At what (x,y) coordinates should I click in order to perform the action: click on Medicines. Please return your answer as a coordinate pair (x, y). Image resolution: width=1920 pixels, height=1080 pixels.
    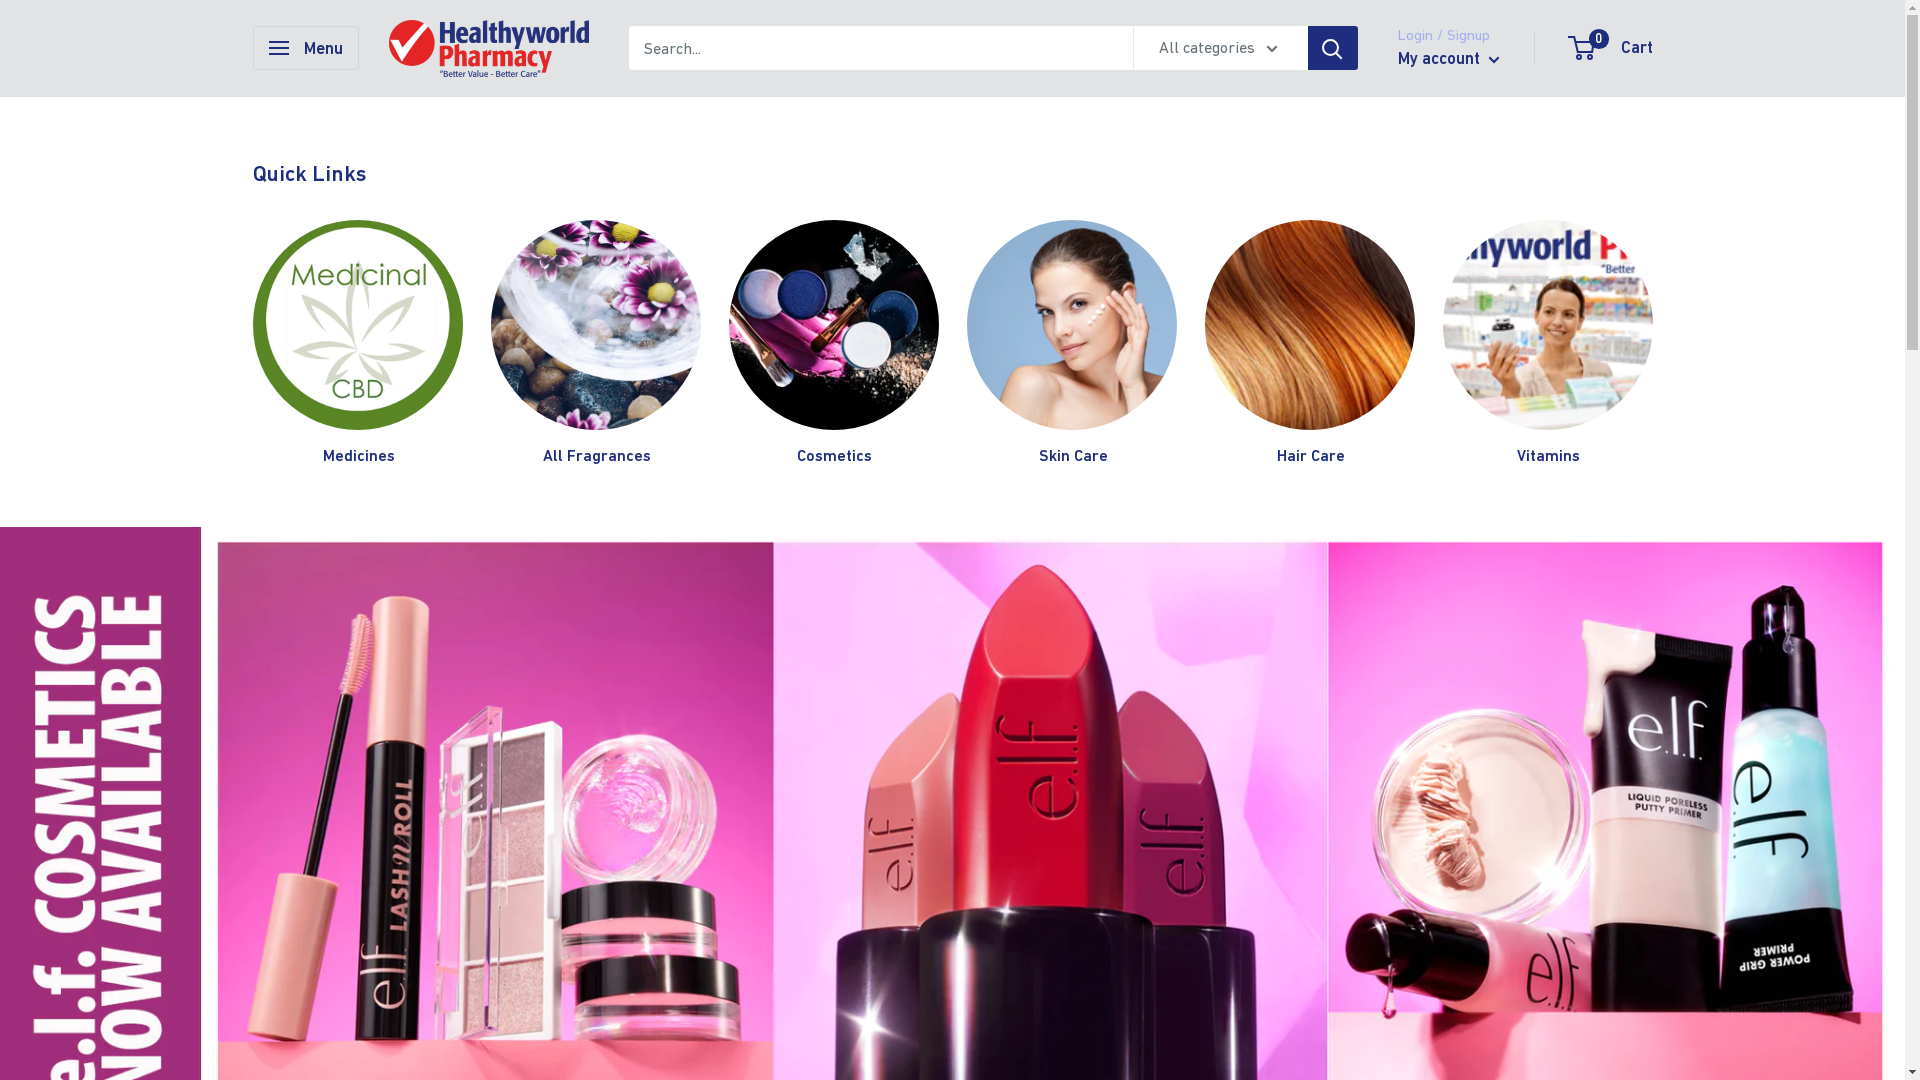
    Looking at the image, I should click on (357, 344).